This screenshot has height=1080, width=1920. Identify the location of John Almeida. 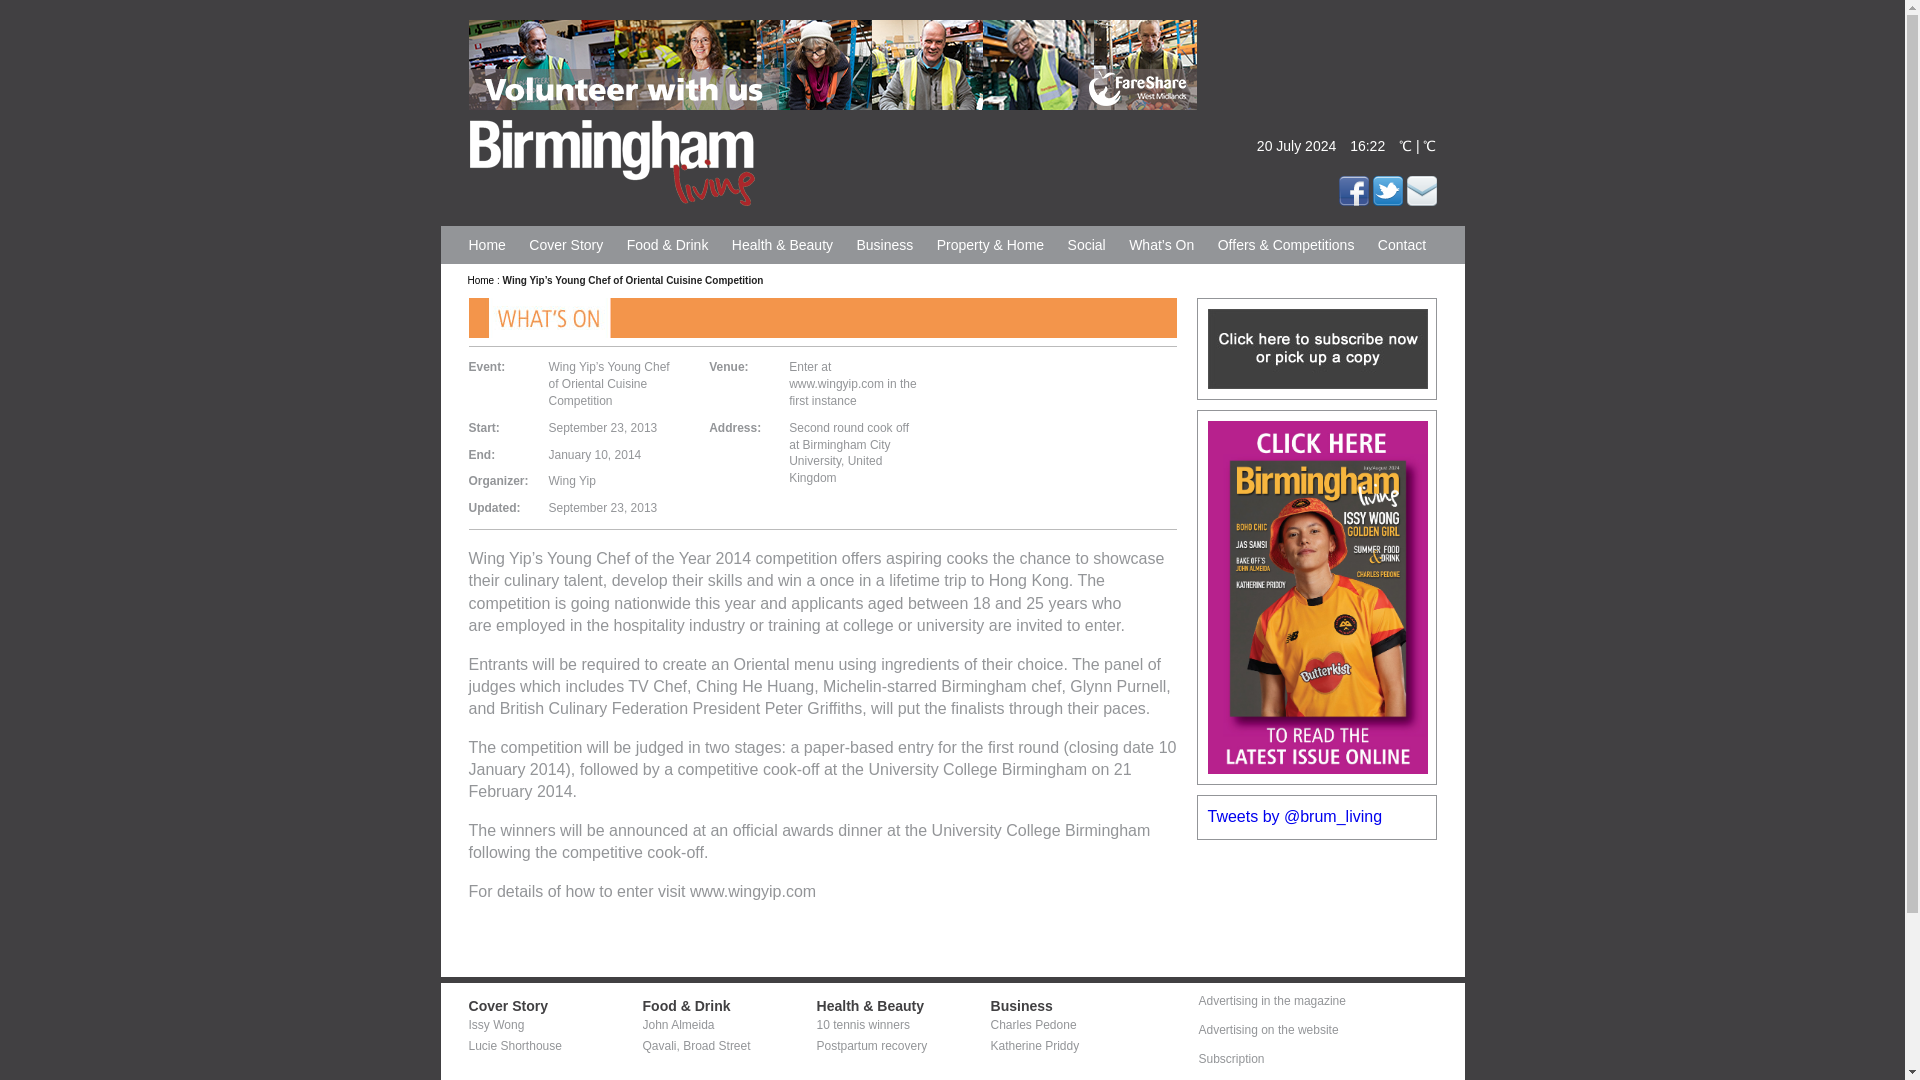
(678, 1025).